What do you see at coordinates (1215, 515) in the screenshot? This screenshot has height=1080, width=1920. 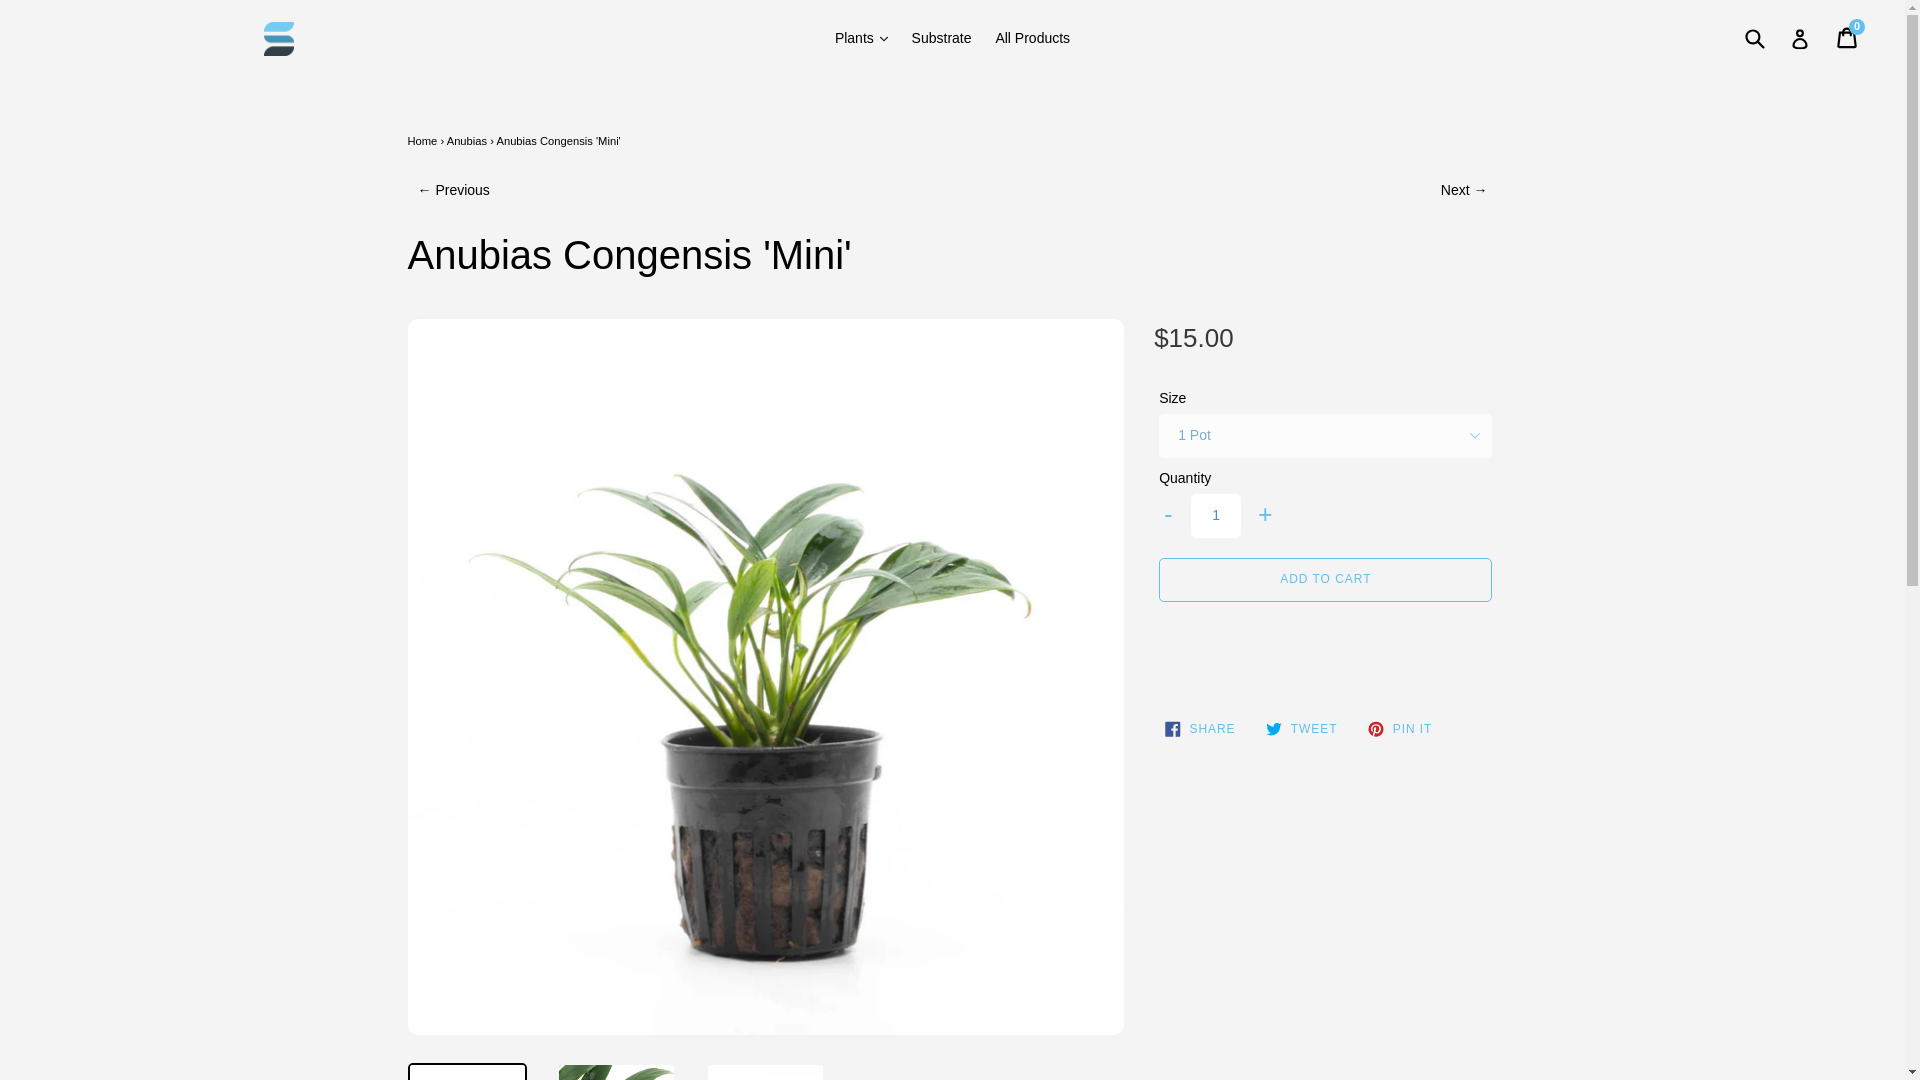 I see `1` at bounding box center [1215, 515].